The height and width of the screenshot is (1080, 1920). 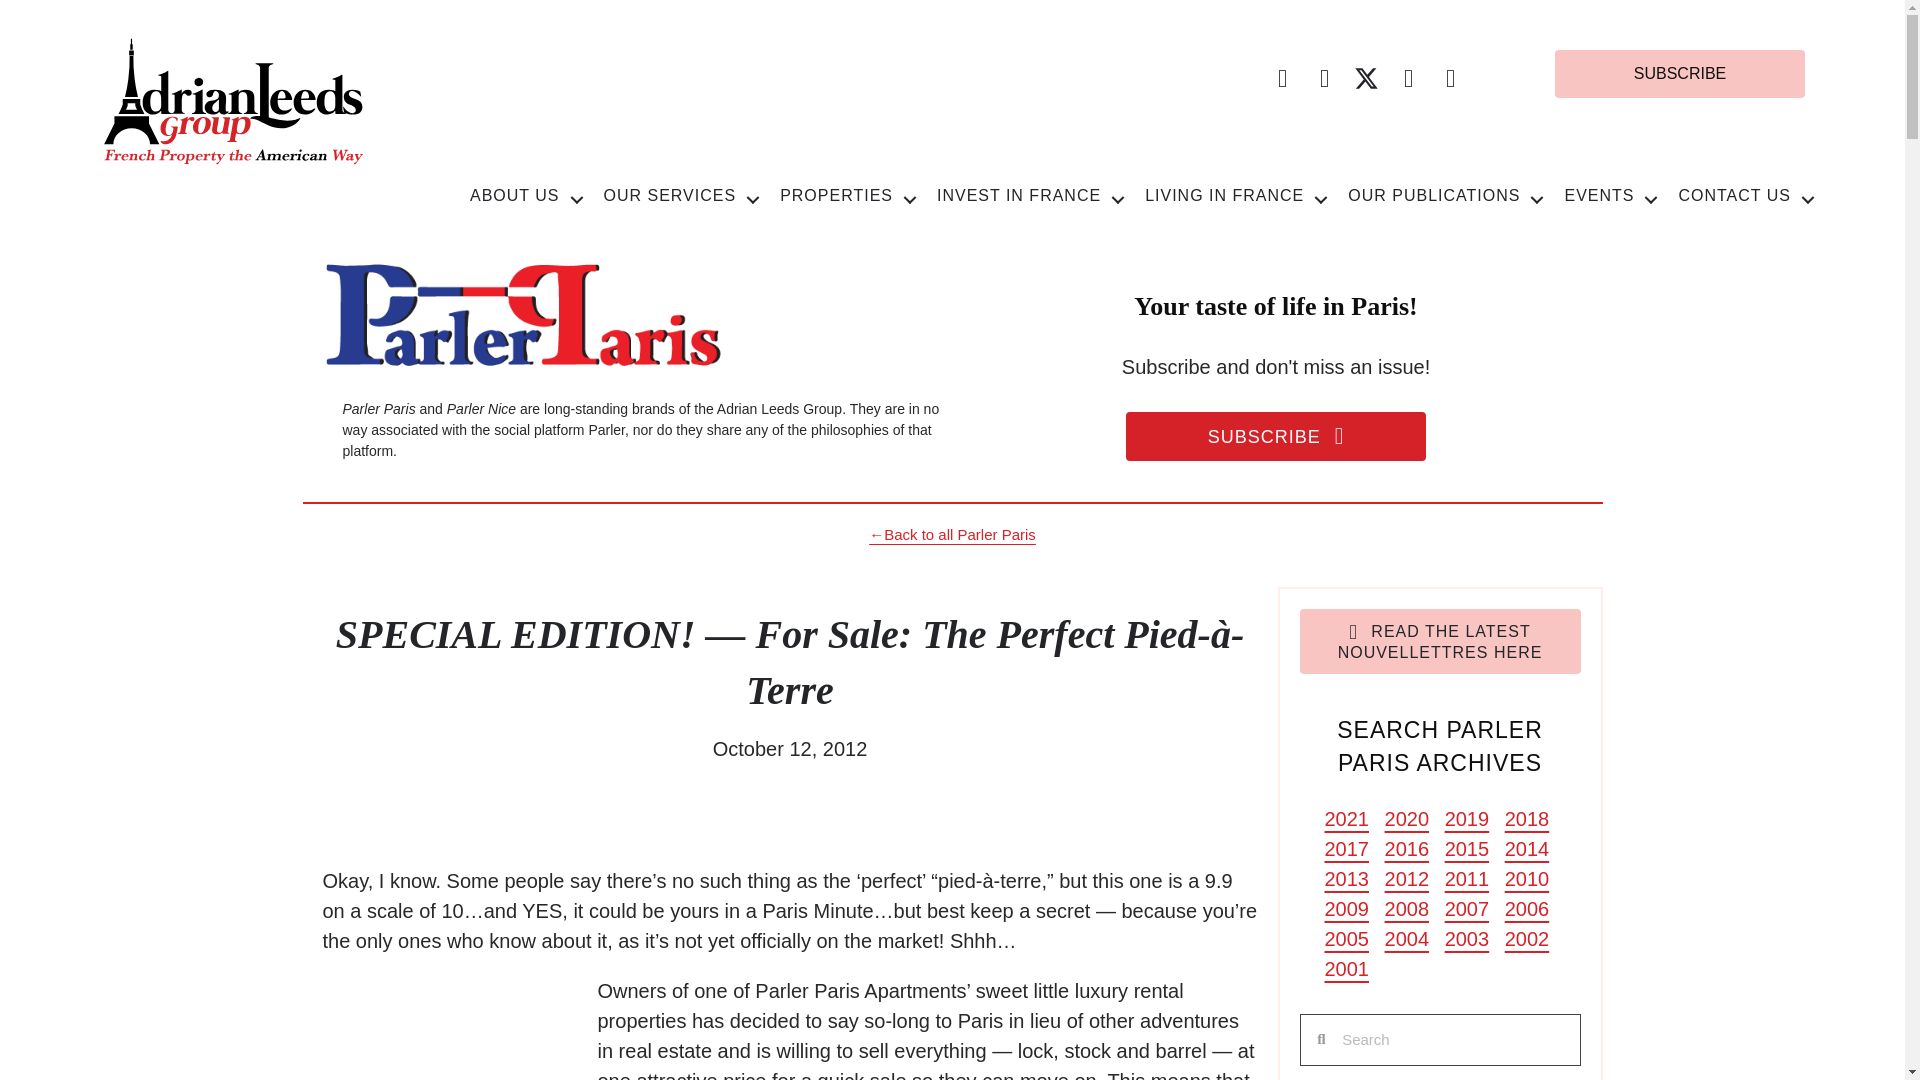 What do you see at coordinates (522, 315) in the screenshot?
I see `ALG-Parler-Paris-Logo` at bounding box center [522, 315].